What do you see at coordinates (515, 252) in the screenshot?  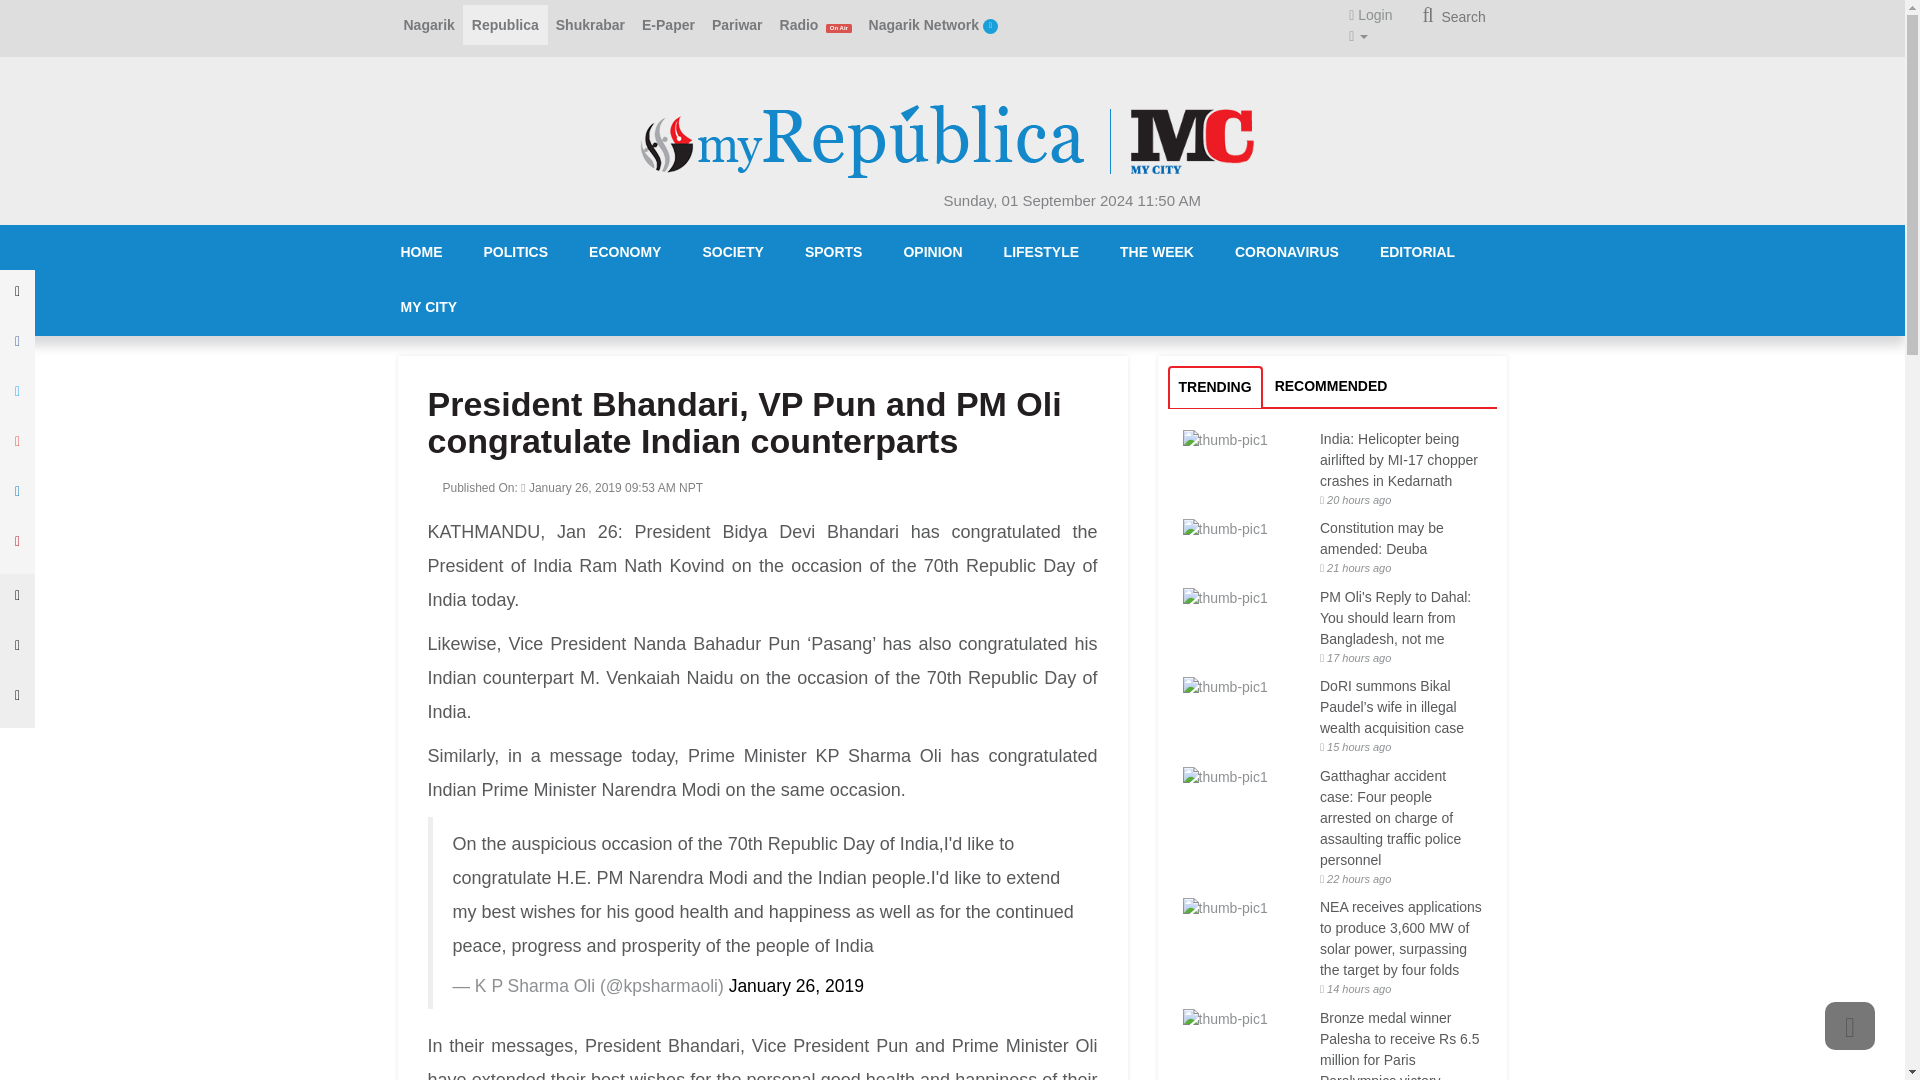 I see `POLITICS` at bounding box center [515, 252].